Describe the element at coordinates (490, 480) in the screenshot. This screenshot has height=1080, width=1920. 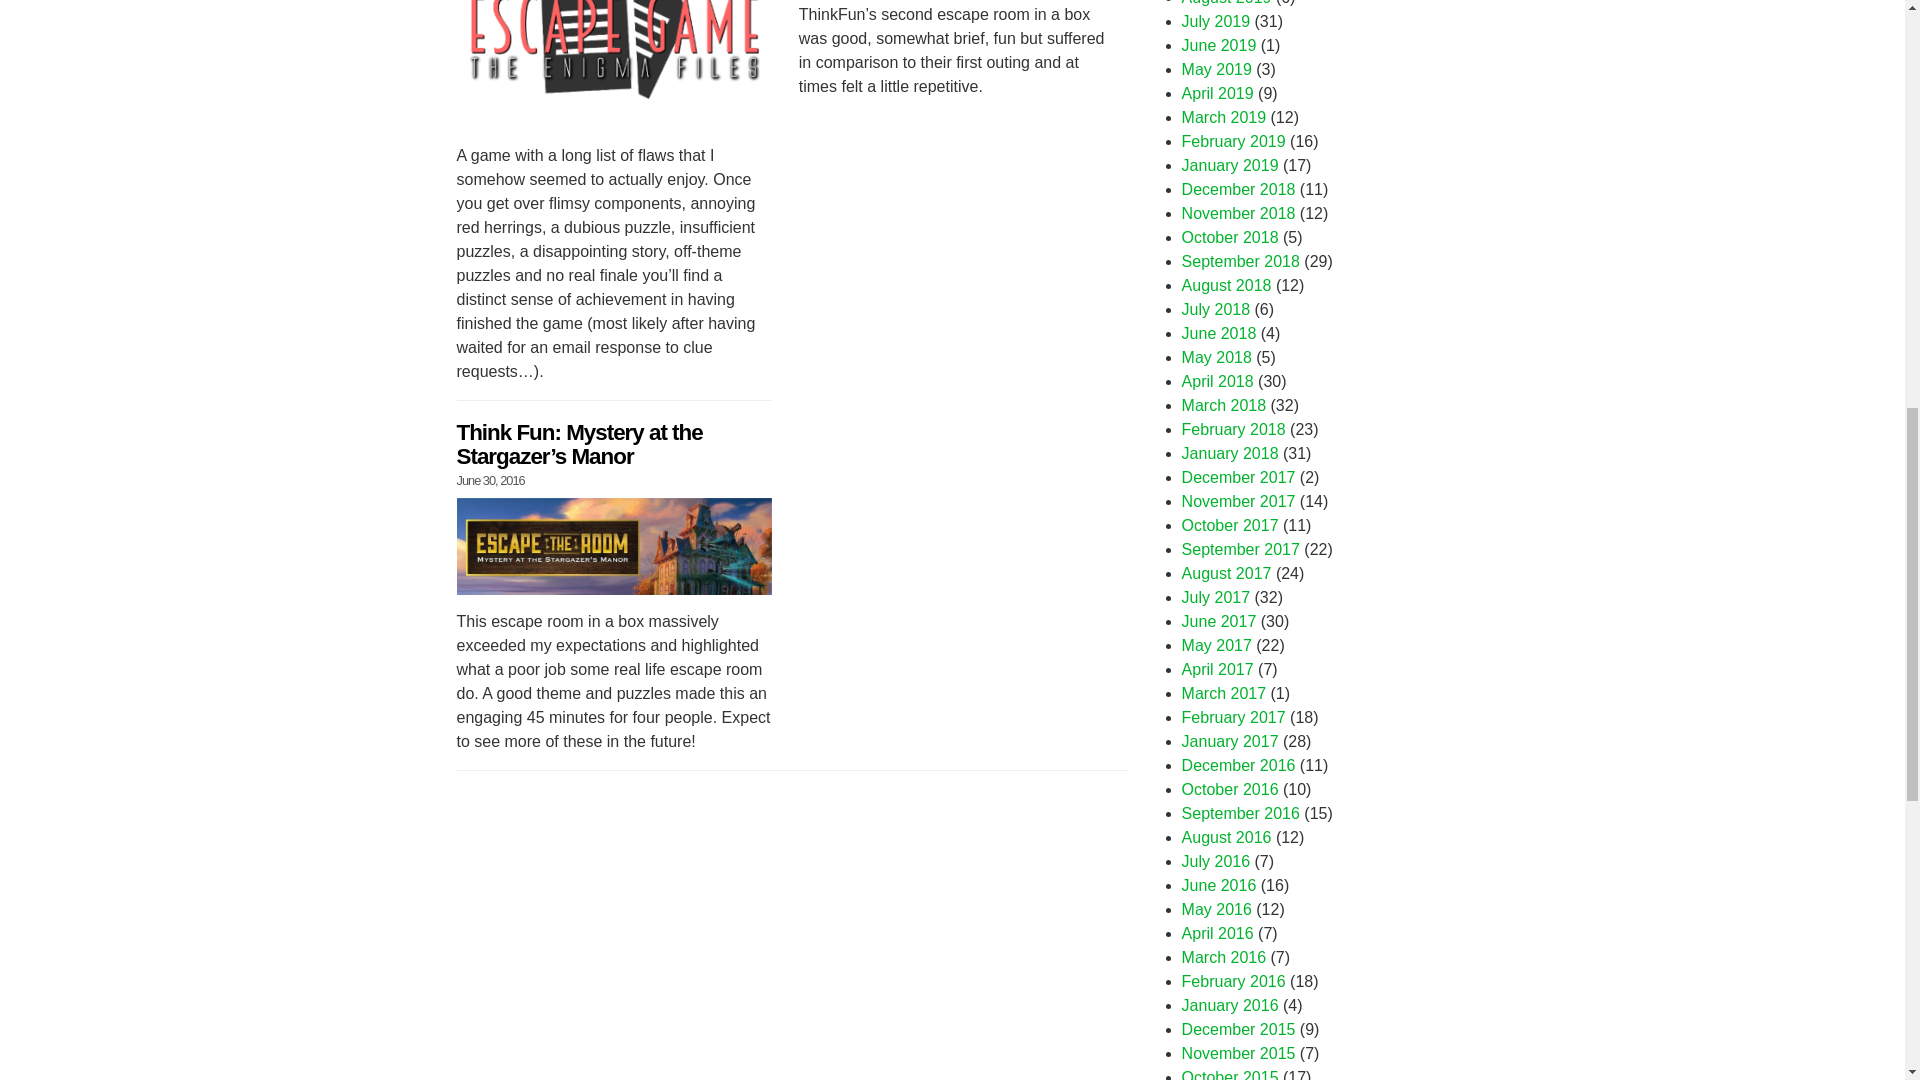
I see `Thursday, Jun 30, 2016, 8:40 pm` at that location.